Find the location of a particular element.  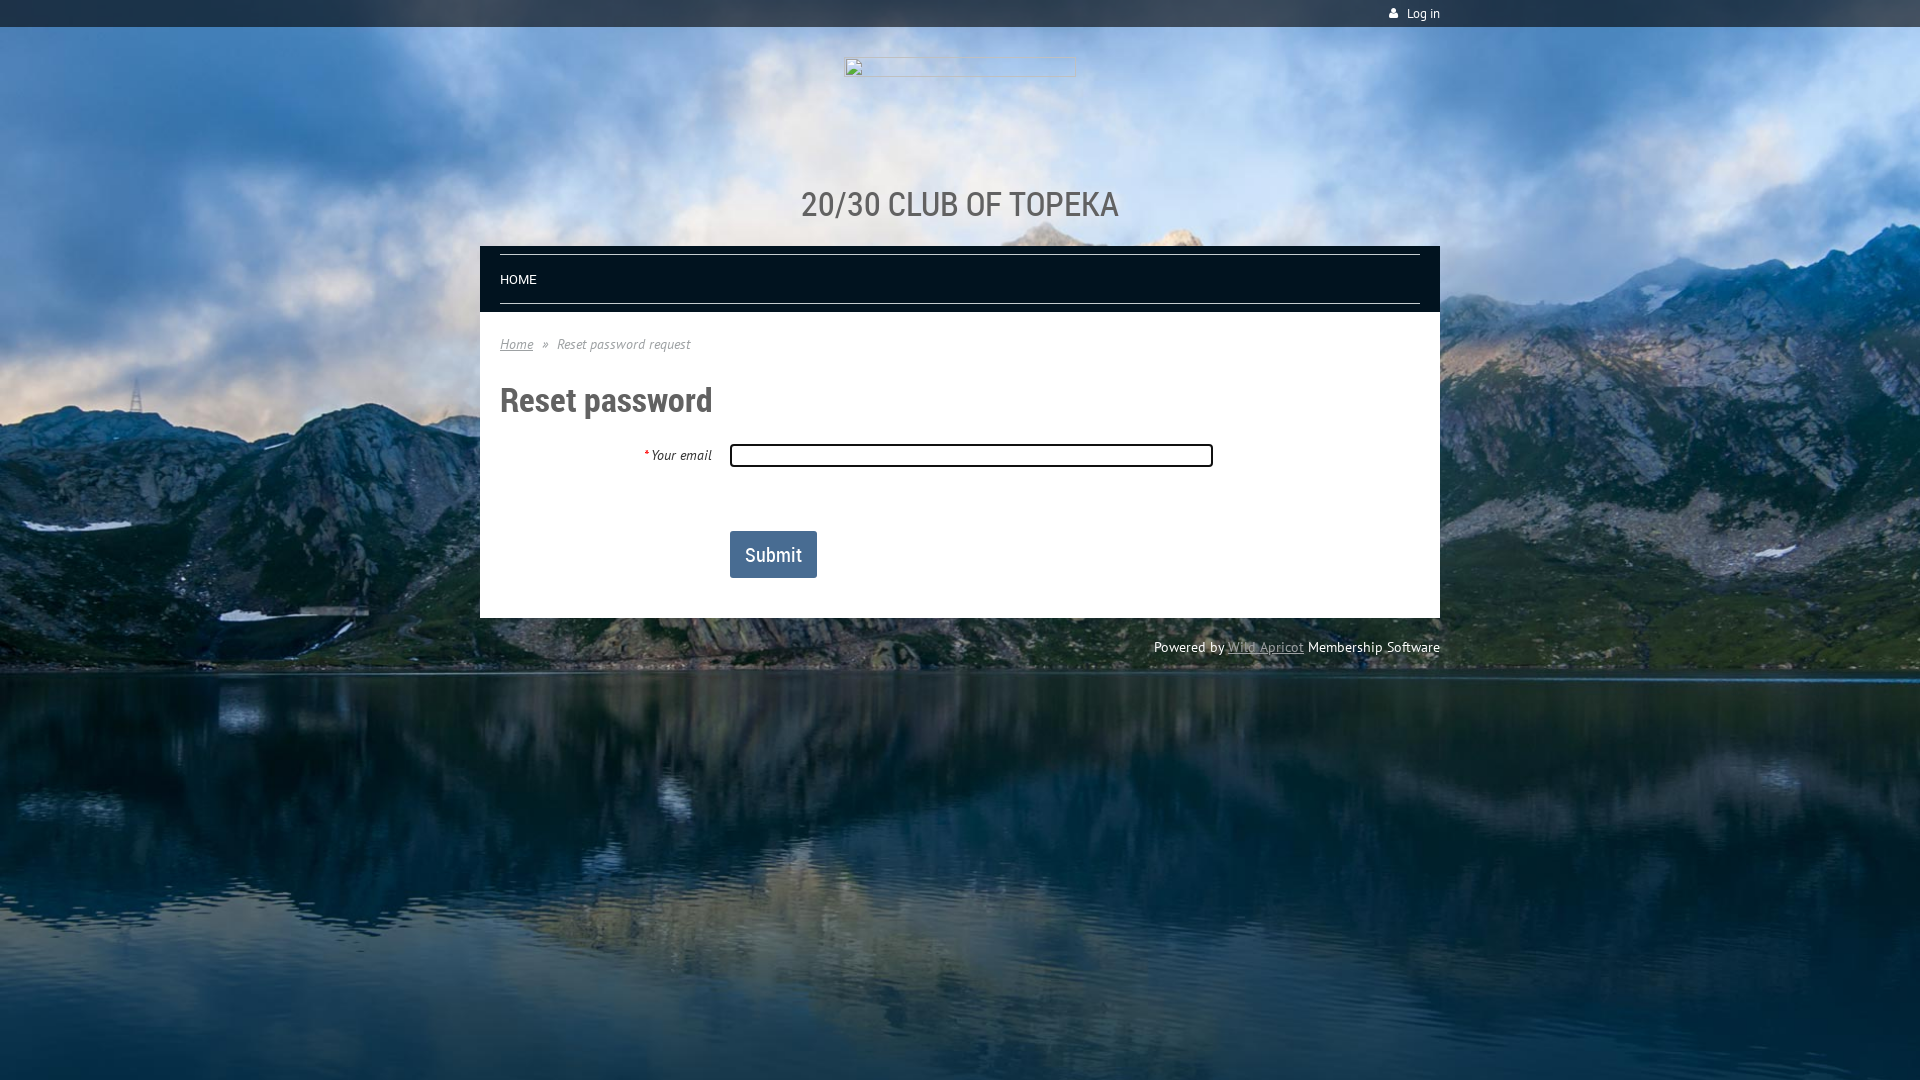

Wild Apricot is located at coordinates (1266, 647).